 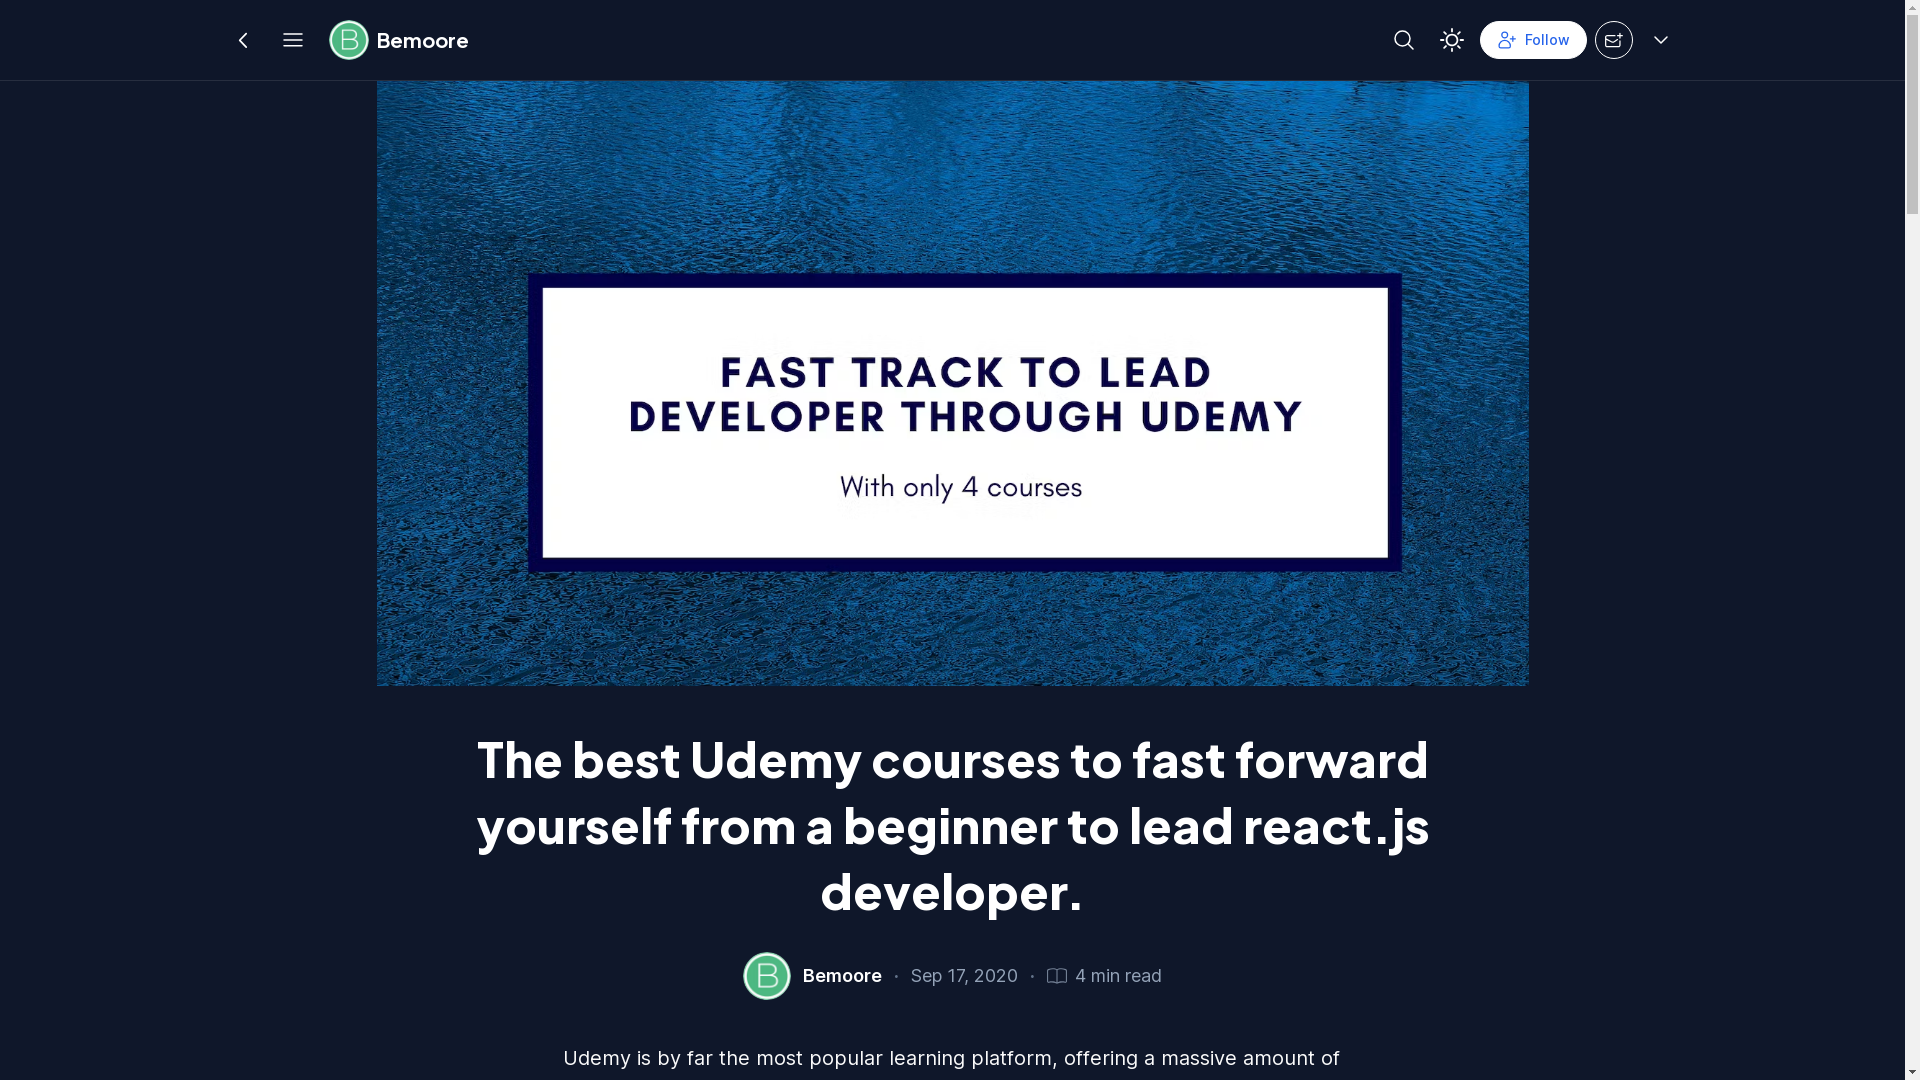 What do you see at coordinates (964, 976) in the screenshot?
I see `Sep 17, 2020` at bounding box center [964, 976].